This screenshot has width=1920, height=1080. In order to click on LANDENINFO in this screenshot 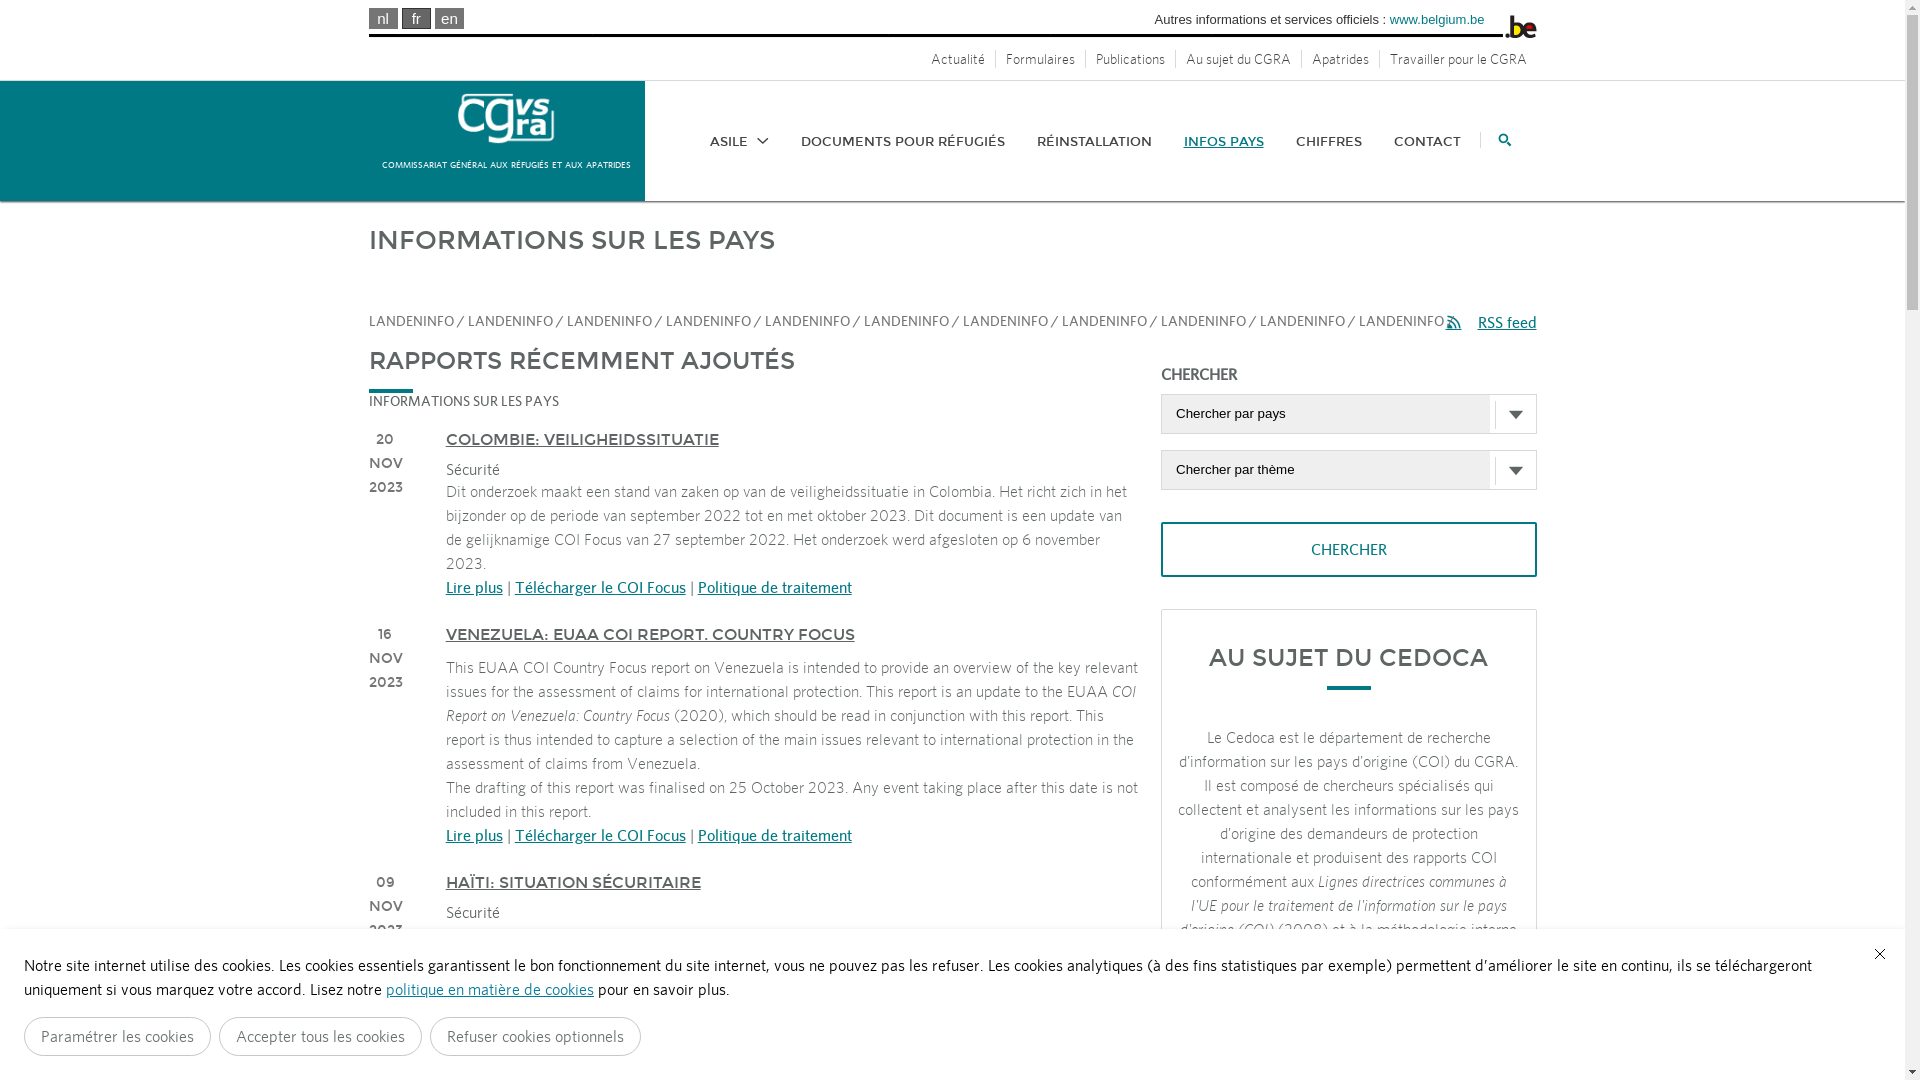, I will do `click(608, 321)`.